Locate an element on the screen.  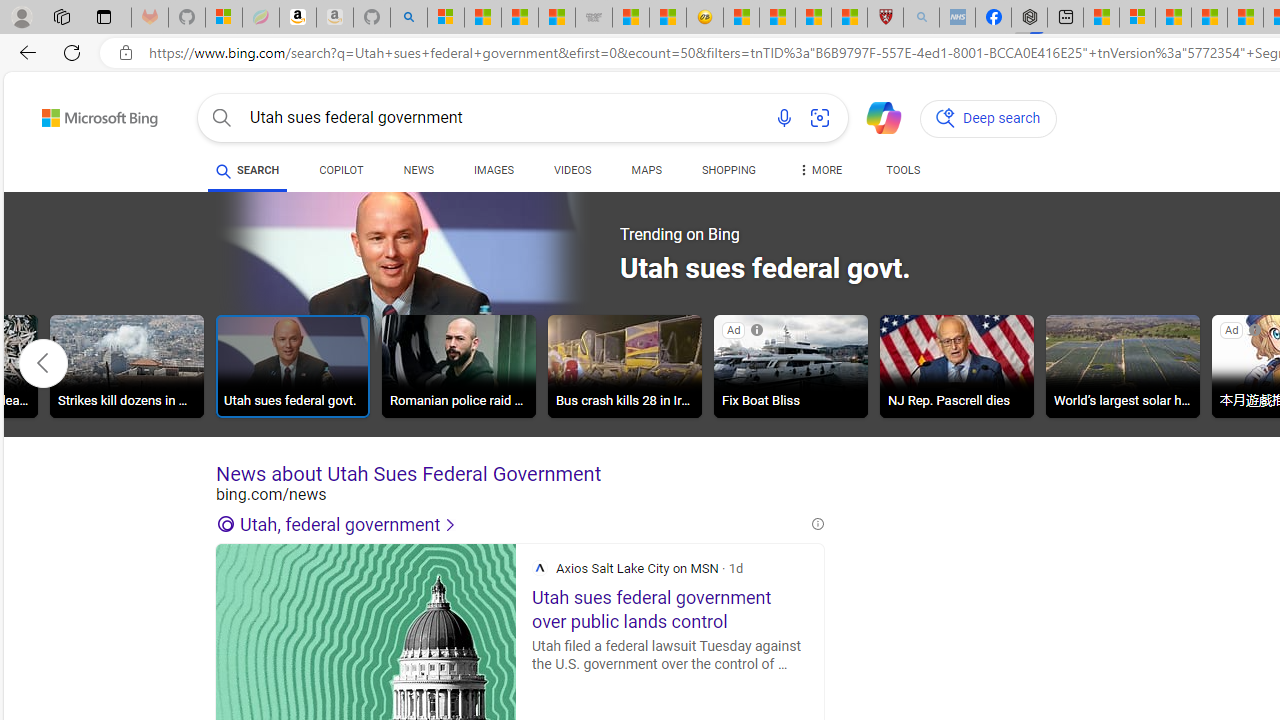
COPILOT is located at coordinates (342, 170).